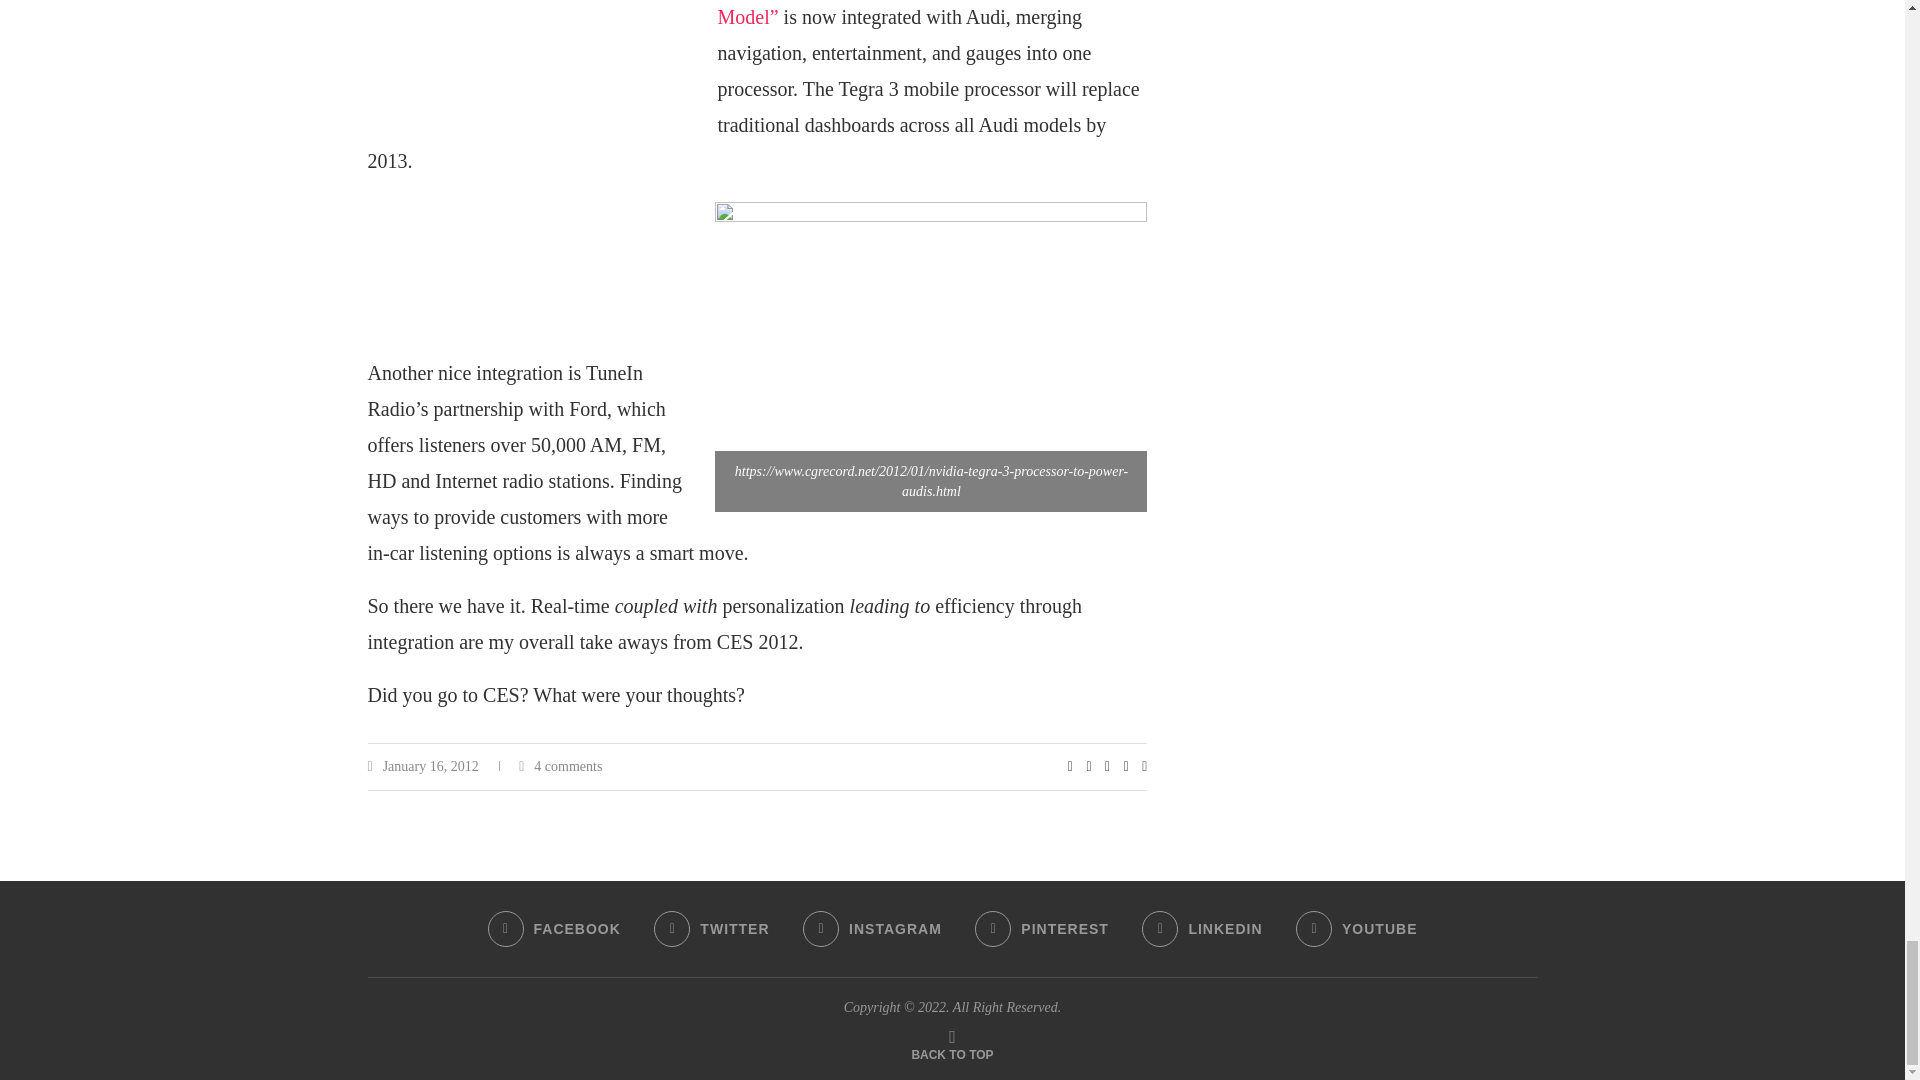 The width and height of the screenshot is (1920, 1080). I want to click on Like, so click(1070, 767).